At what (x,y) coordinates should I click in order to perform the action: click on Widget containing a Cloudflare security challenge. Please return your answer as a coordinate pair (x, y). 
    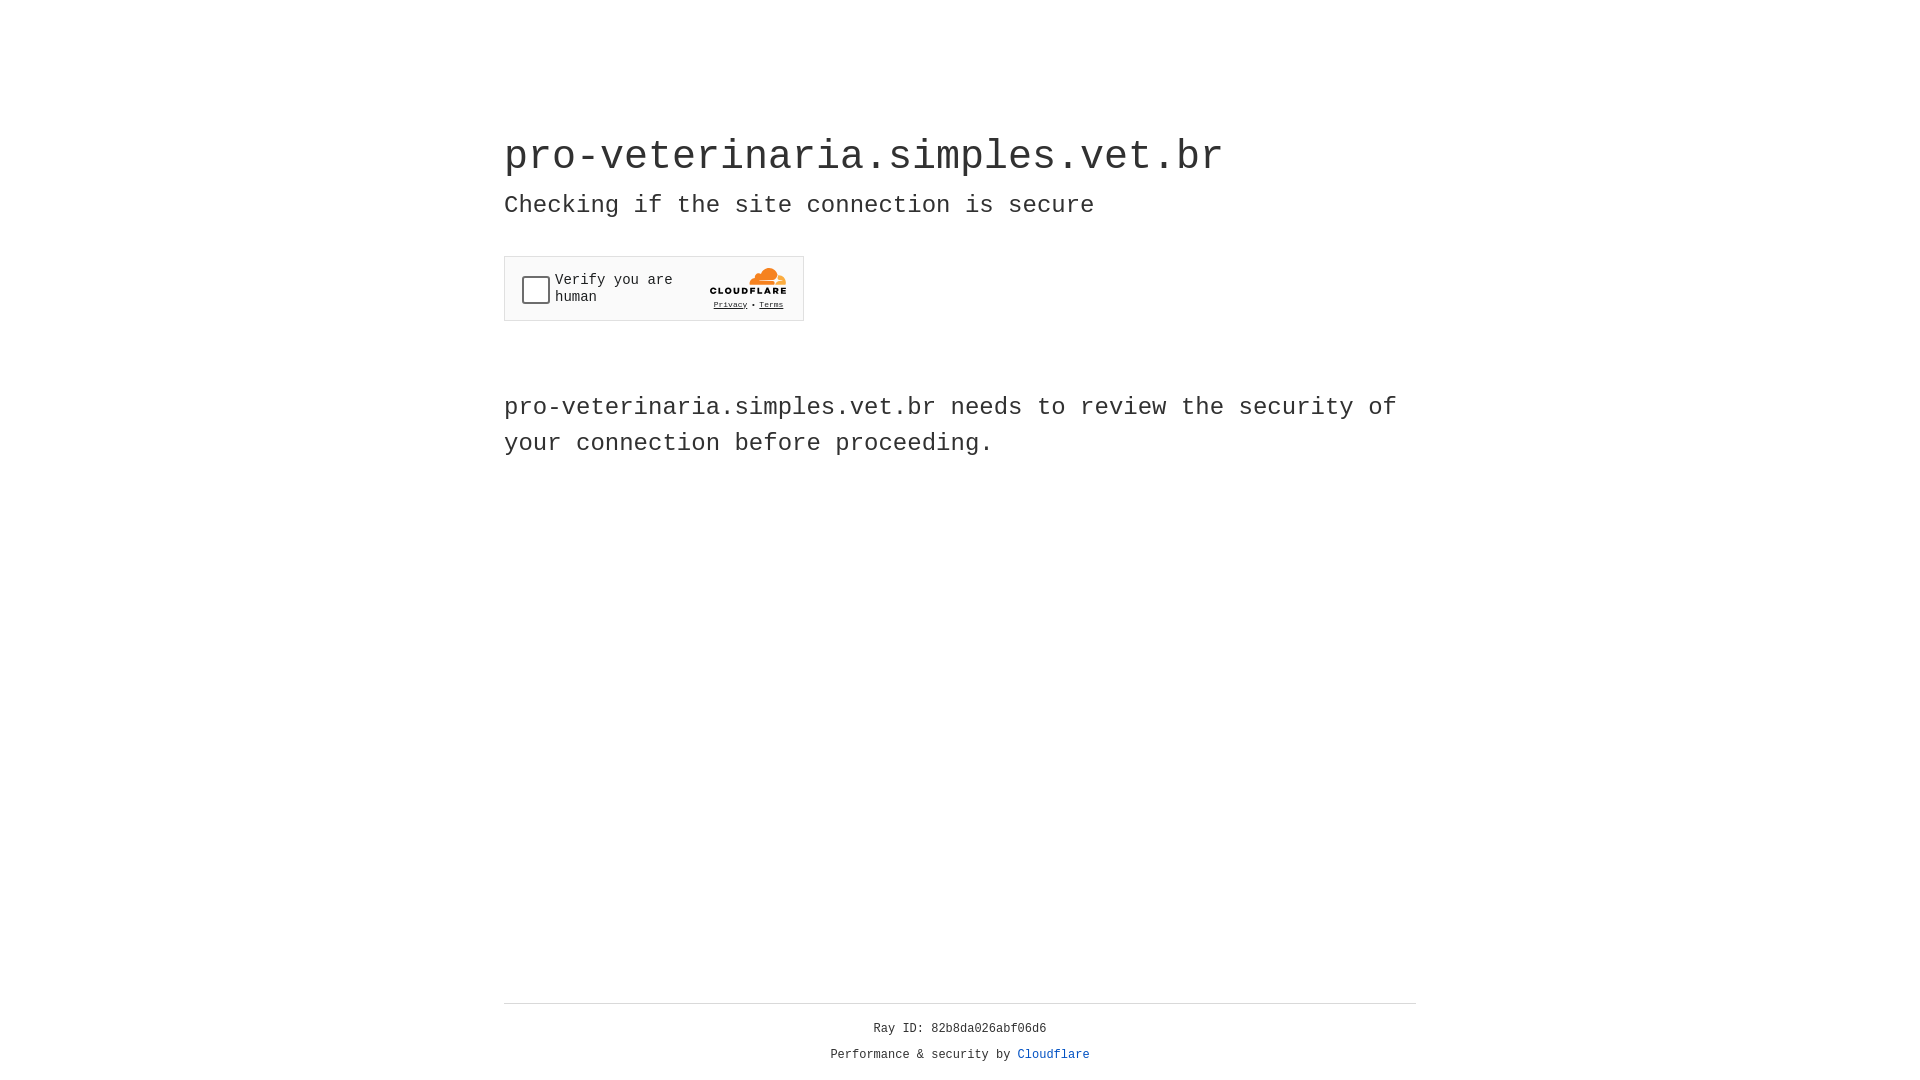
    Looking at the image, I should click on (654, 288).